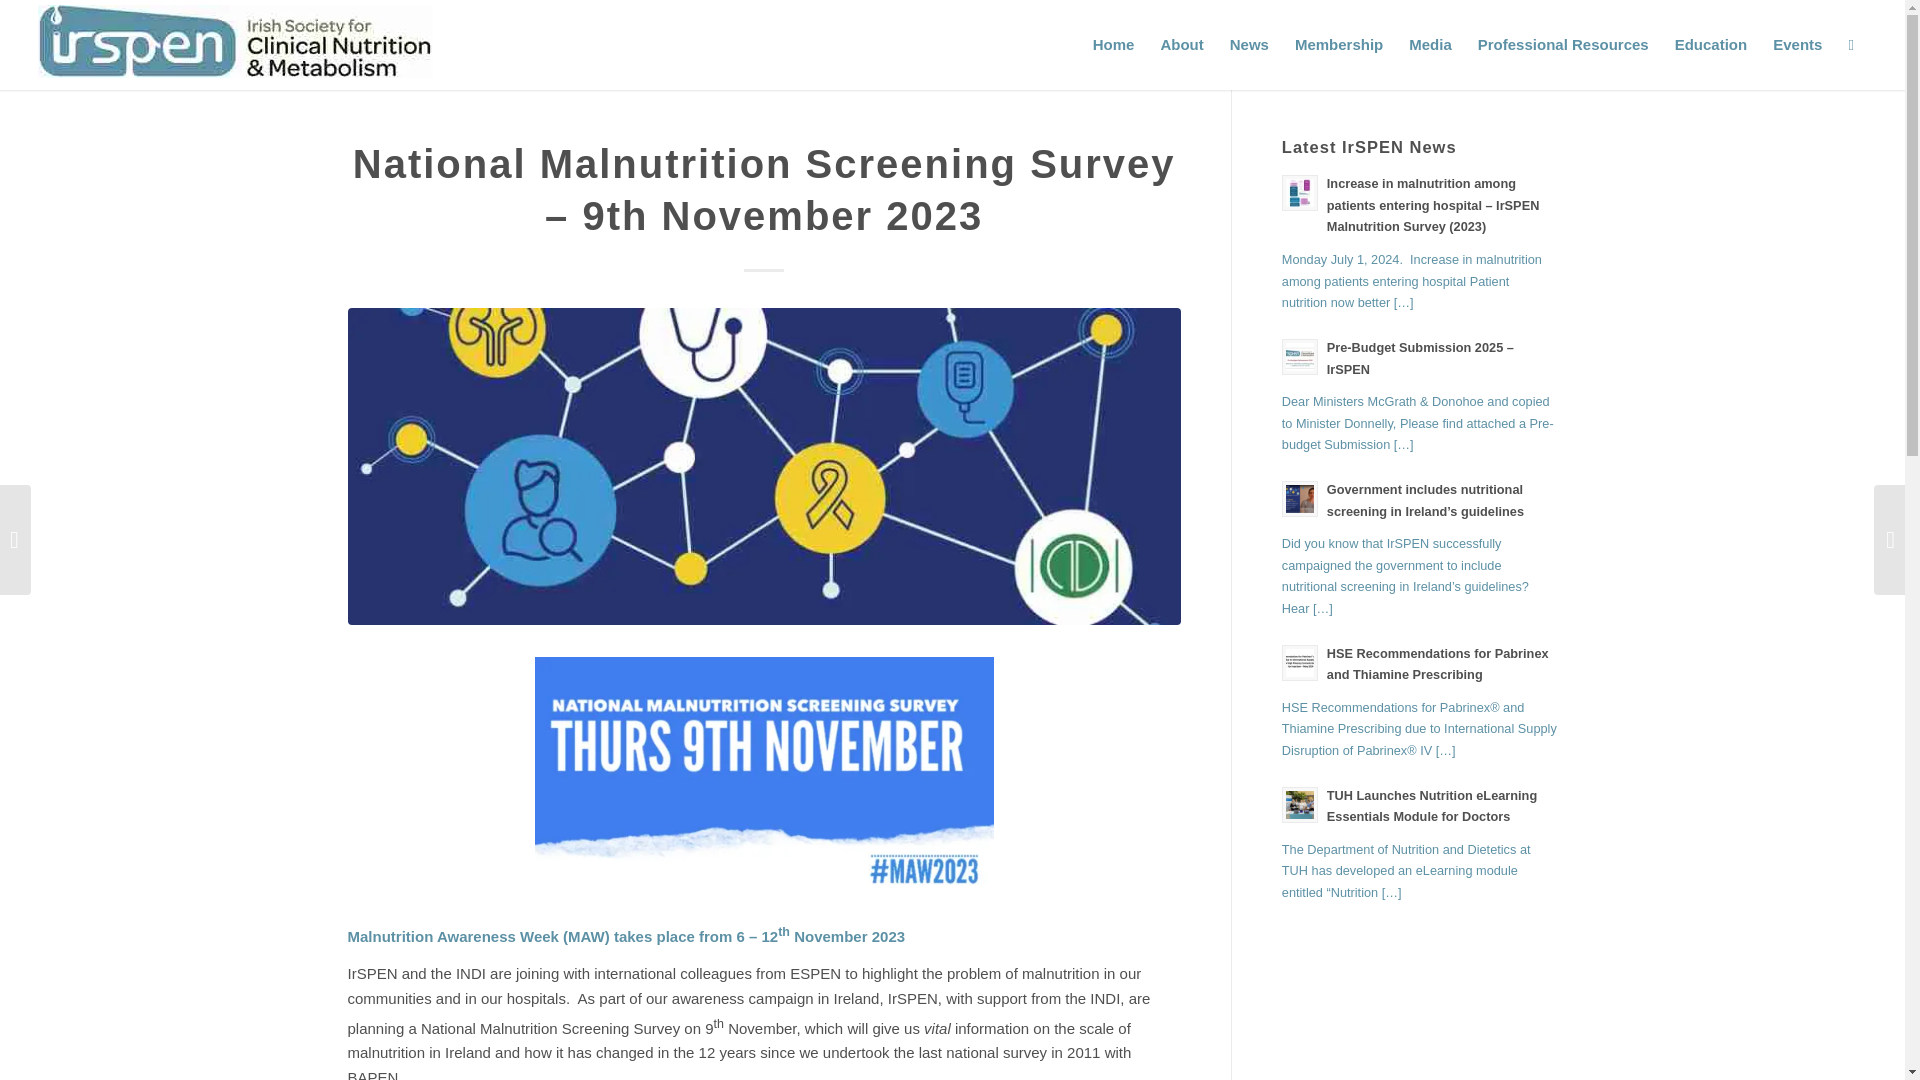 This screenshot has width=1920, height=1080. I want to click on irspen-logo, so click(236, 41).